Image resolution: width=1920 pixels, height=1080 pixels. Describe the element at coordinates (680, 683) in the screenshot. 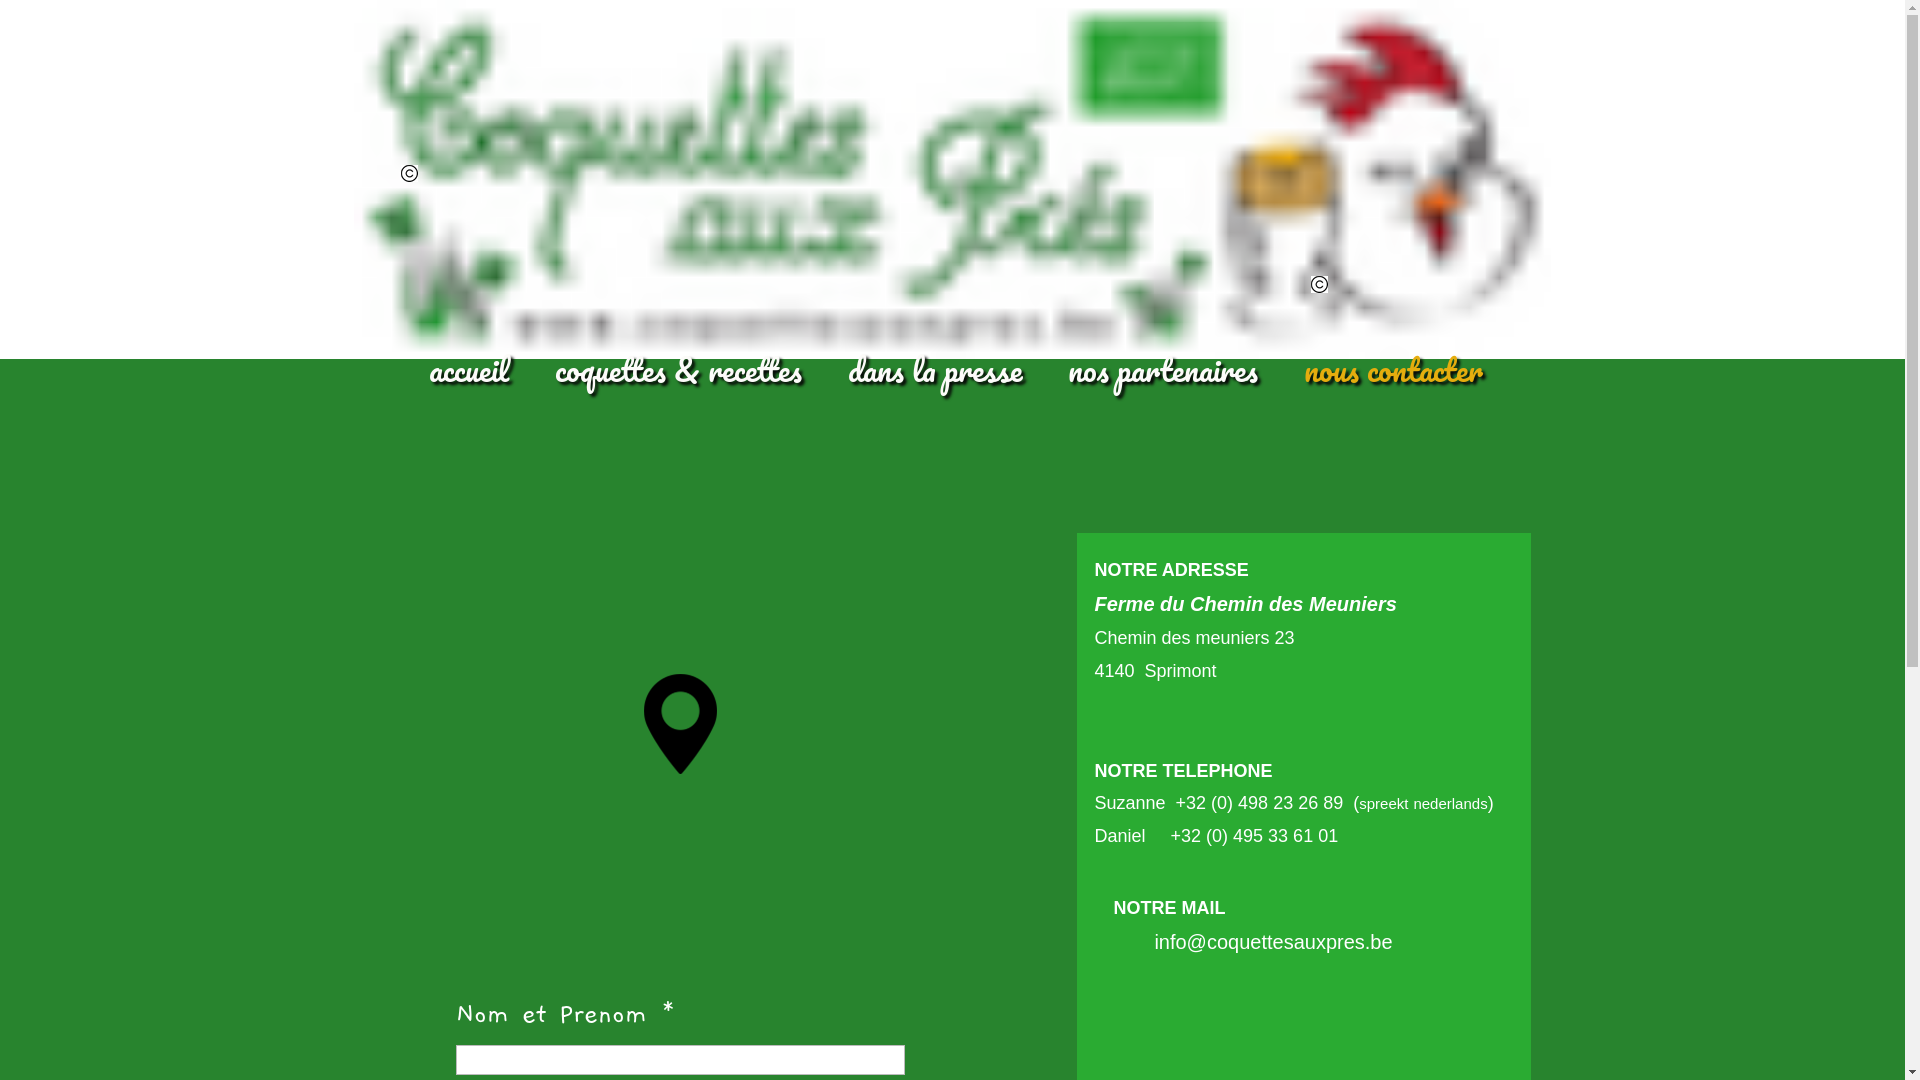

I see ` ` at that location.